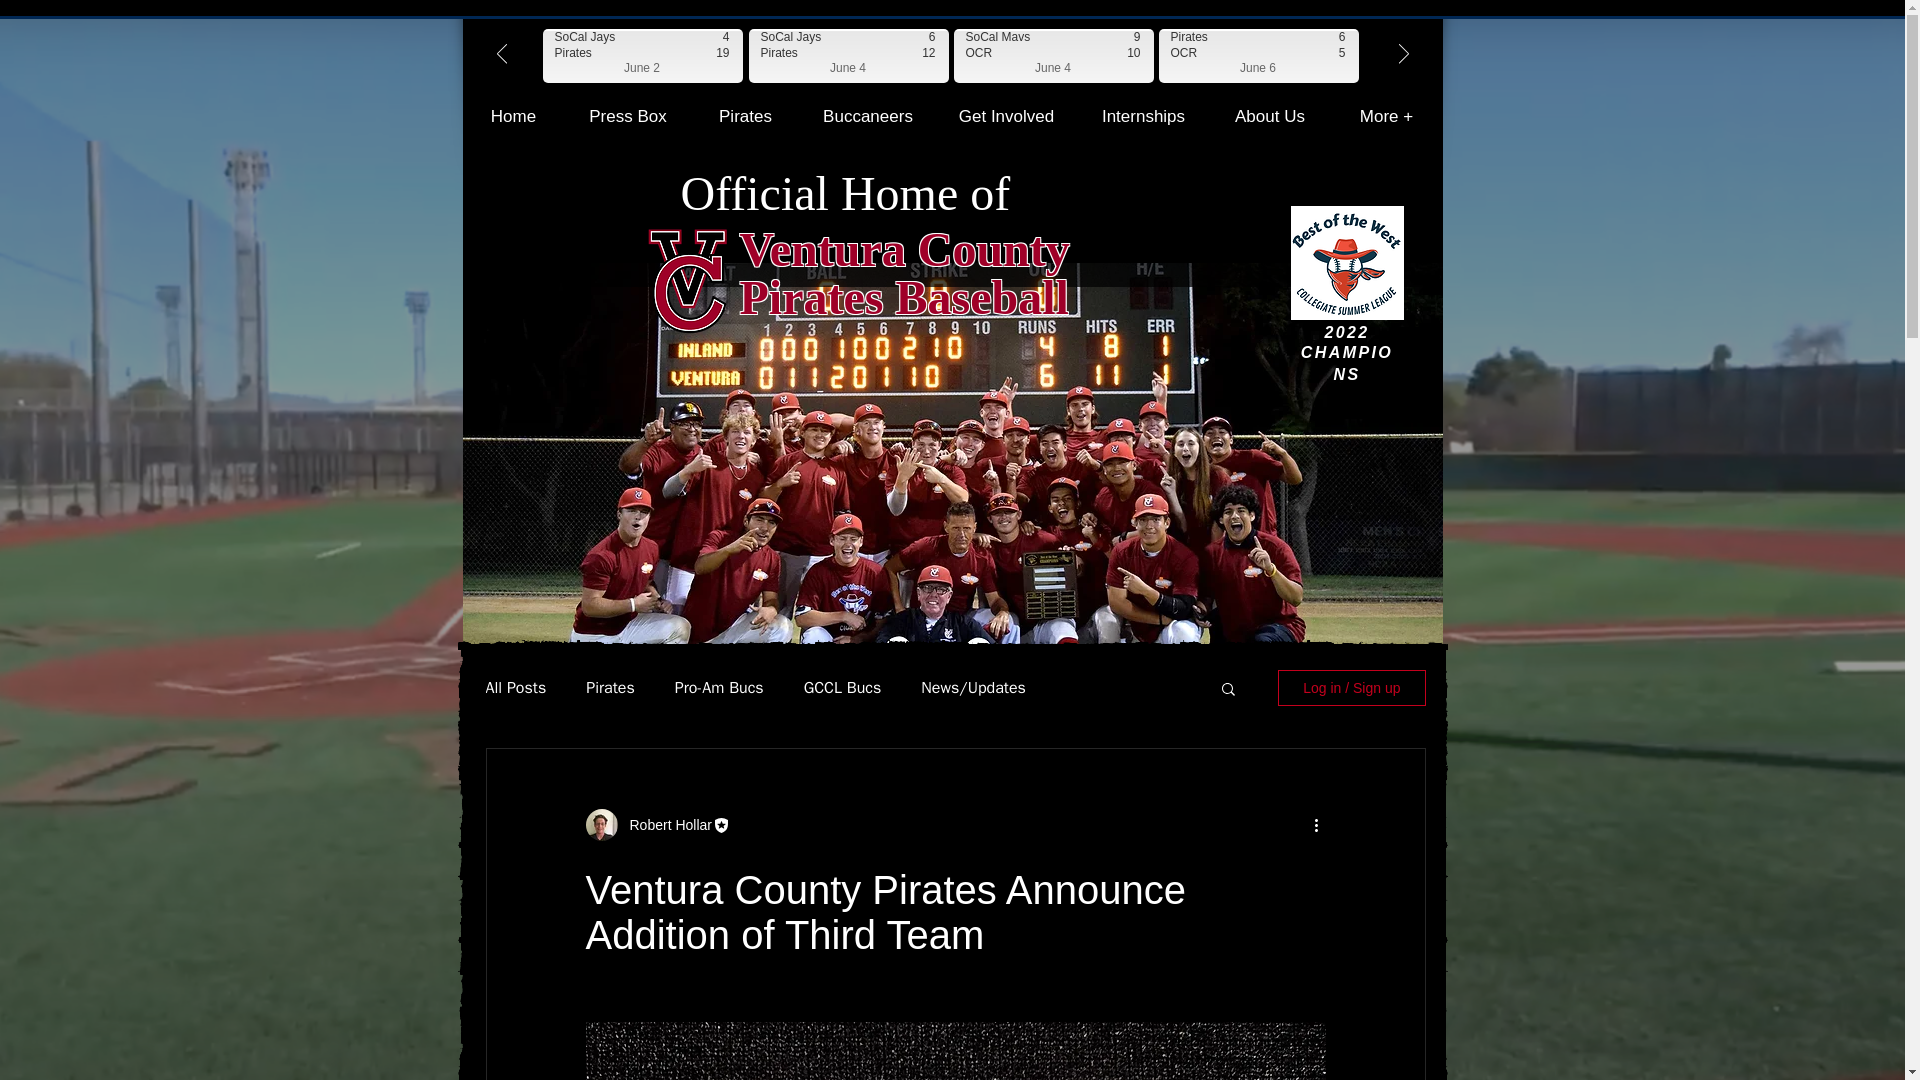 Image resolution: width=1920 pixels, height=1080 pixels. What do you see at coordinates (1270, 116) in the screenshot?
I see `Robert Hollar` at bounding box center [1270, 116].